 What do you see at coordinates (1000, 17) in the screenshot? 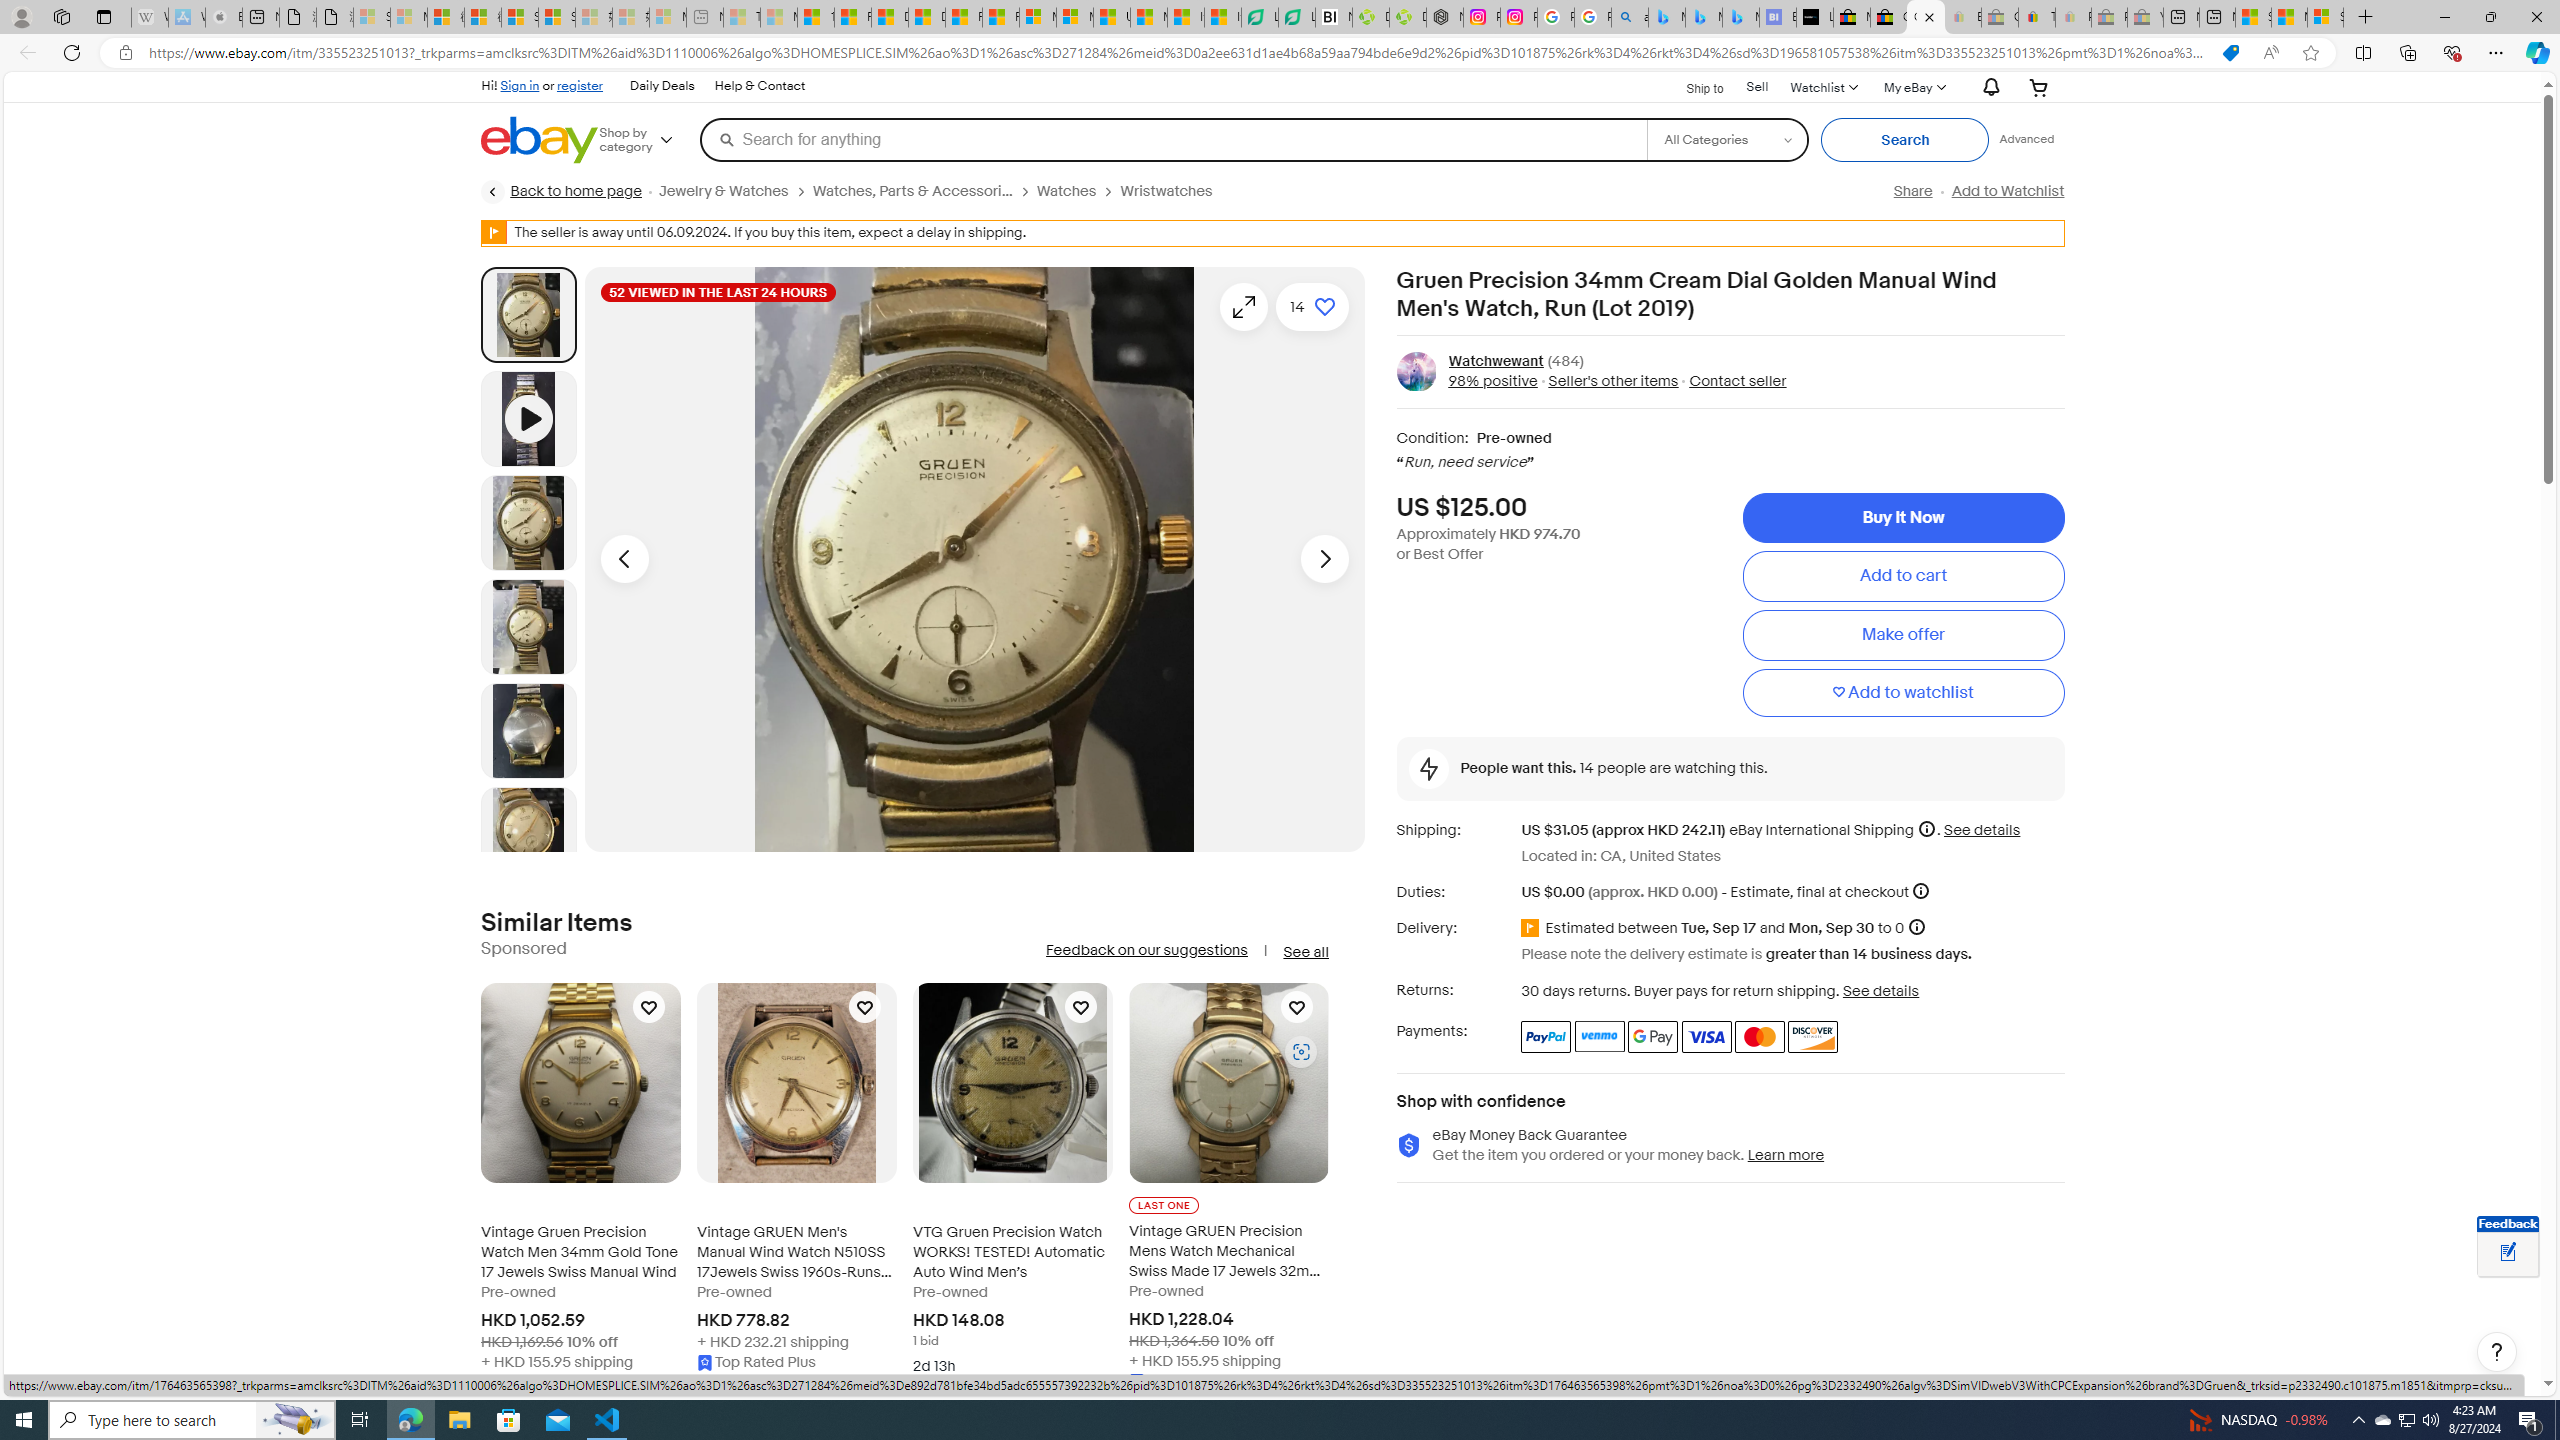
I see `Foo BAR | Trusted Community Engagement and Contributions` at bounding box center [1000, 17].